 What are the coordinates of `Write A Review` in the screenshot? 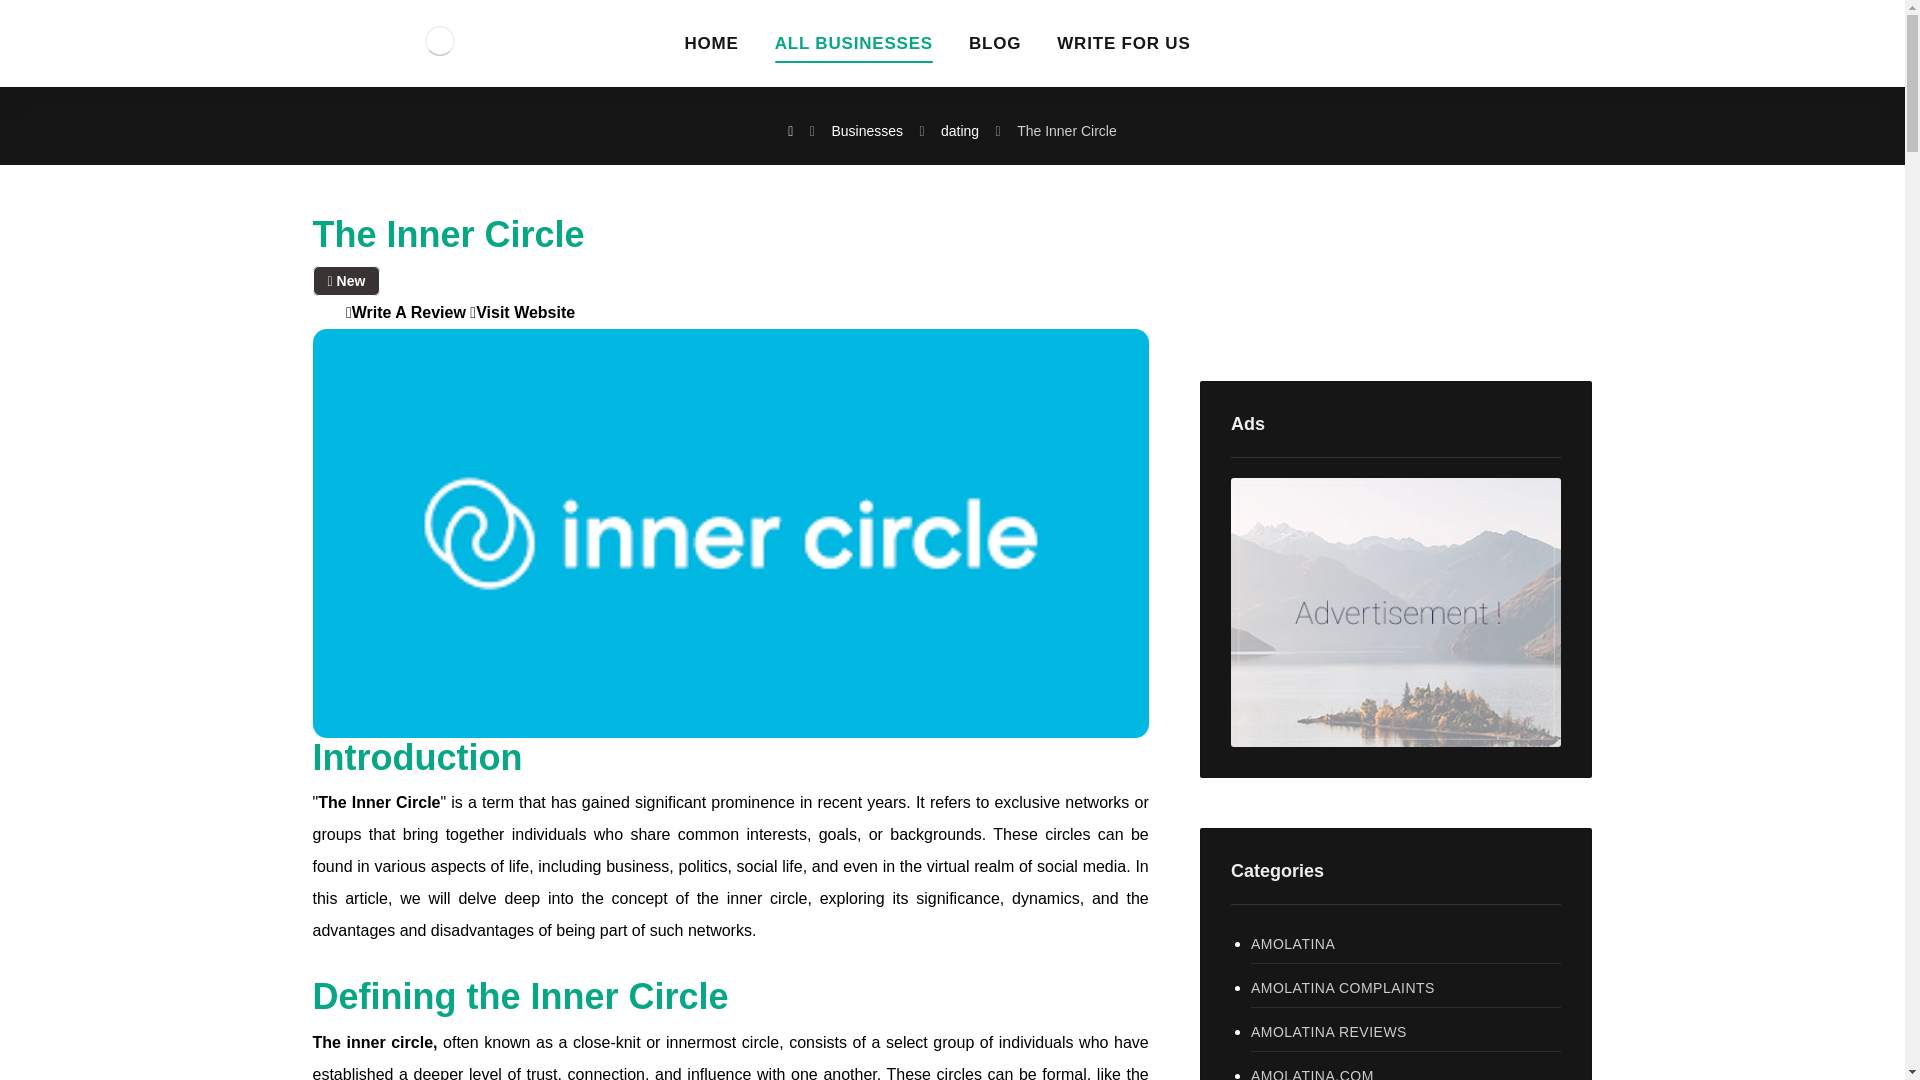 It's located at (406, 312).